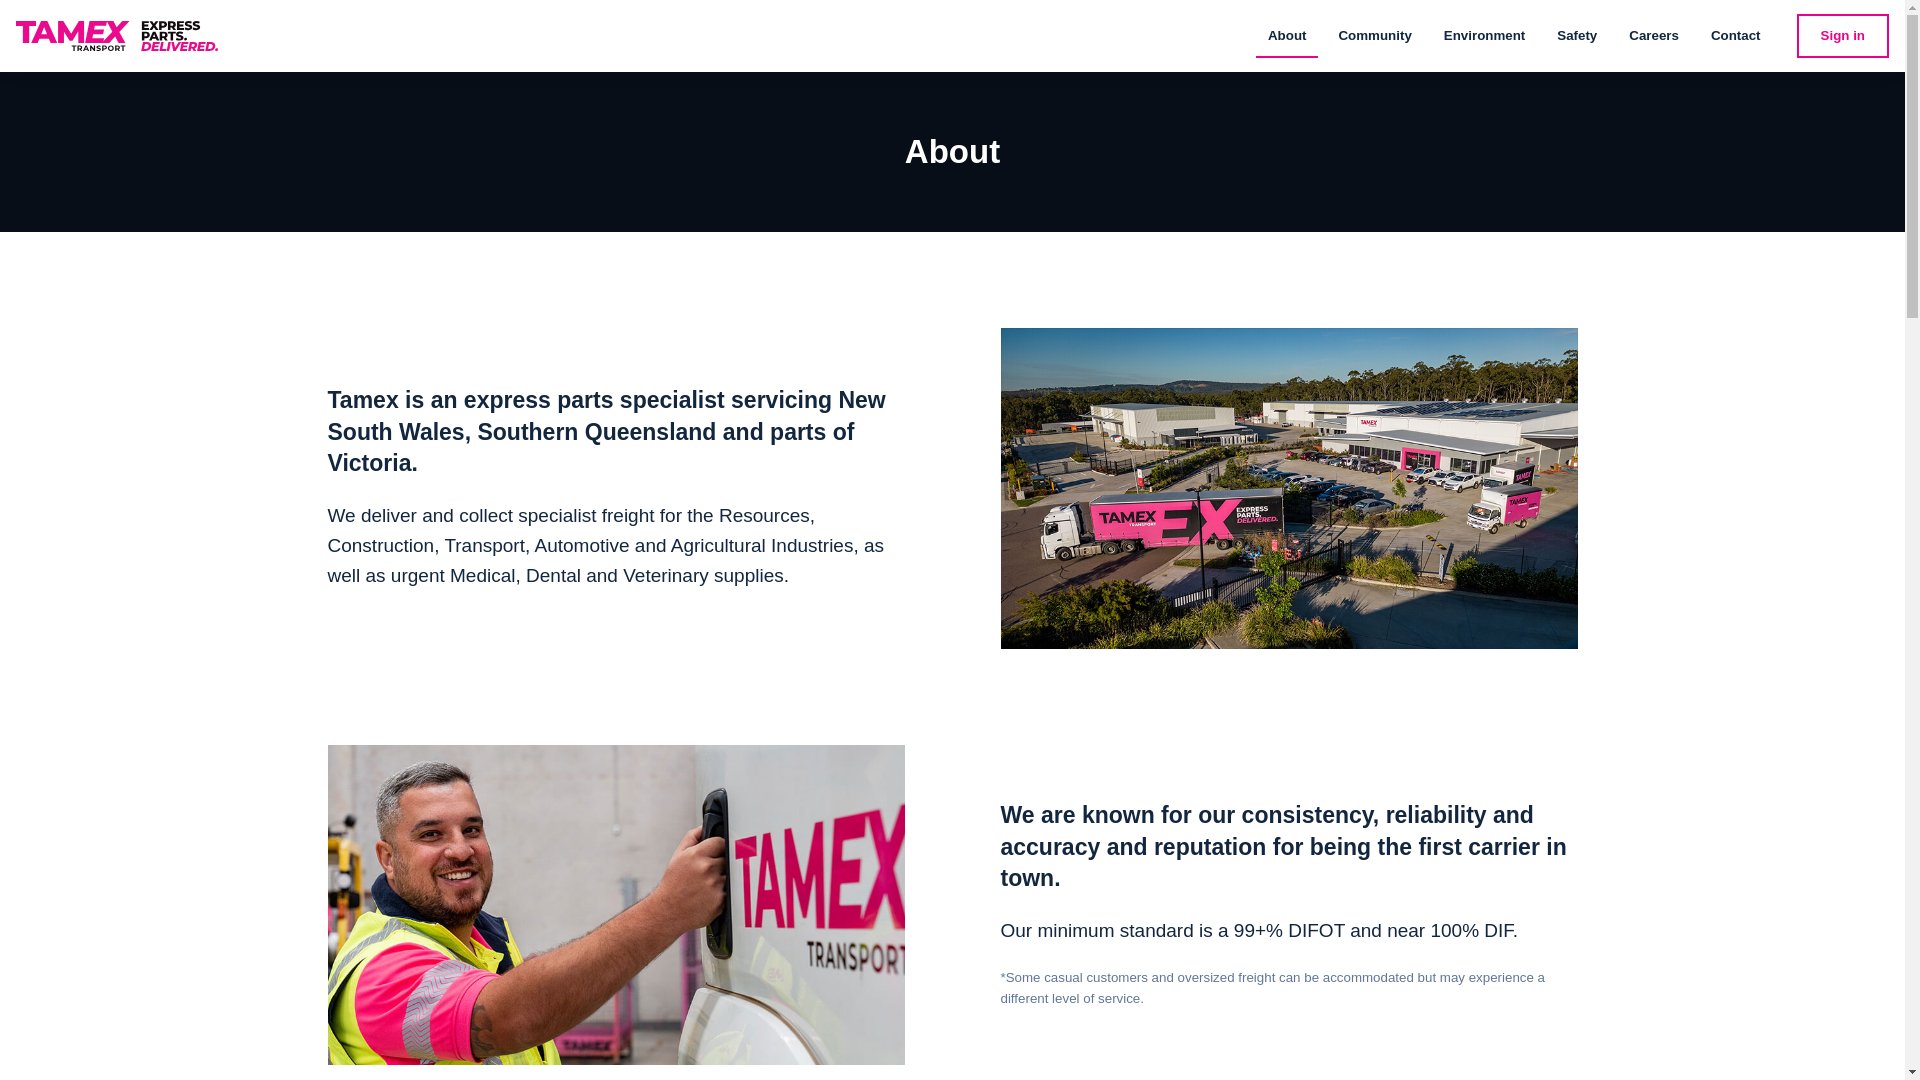 This screenshot has width=1920, height=1080. What do you see at coordinates (1736, 36) in the screenshot?
I see `Contact Tamex` at bounding box center [1736, 36].